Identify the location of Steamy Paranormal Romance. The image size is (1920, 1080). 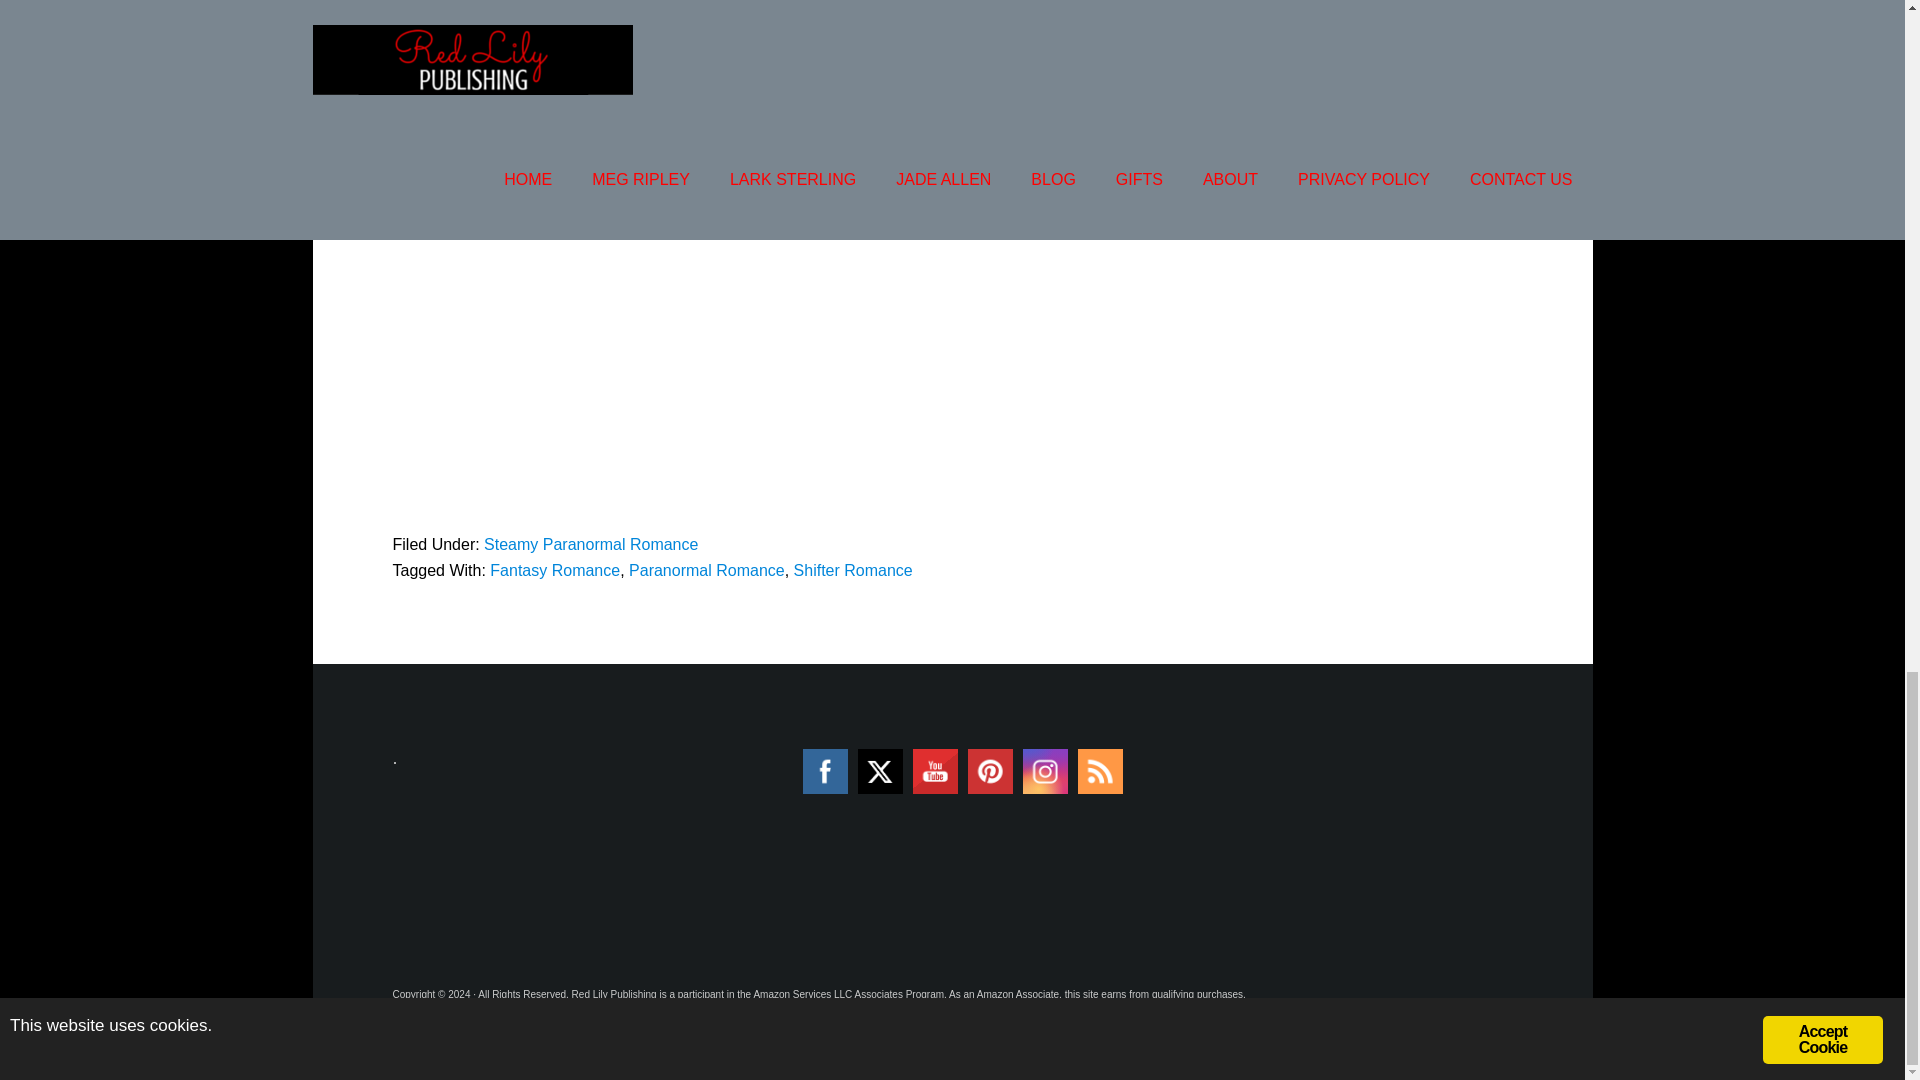
(590, 544).